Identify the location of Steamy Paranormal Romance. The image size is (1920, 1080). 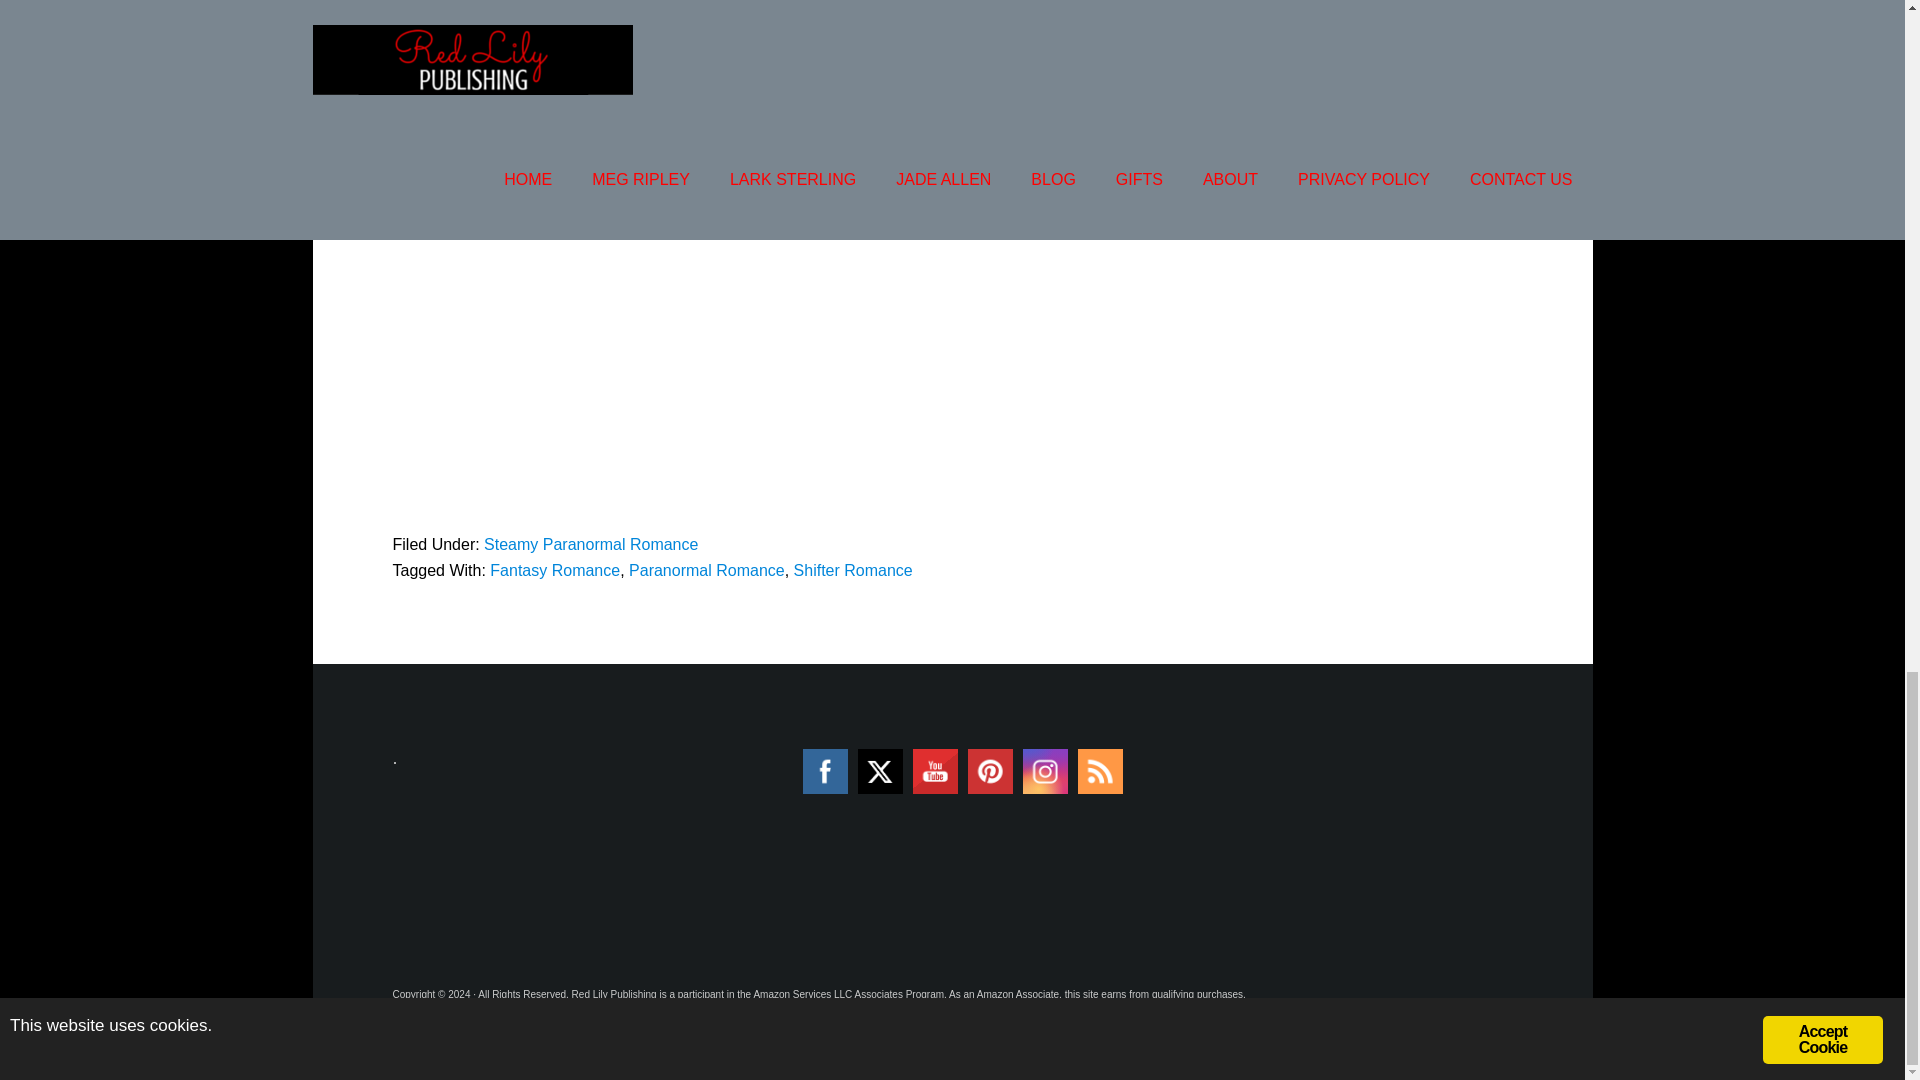
(590, 544).